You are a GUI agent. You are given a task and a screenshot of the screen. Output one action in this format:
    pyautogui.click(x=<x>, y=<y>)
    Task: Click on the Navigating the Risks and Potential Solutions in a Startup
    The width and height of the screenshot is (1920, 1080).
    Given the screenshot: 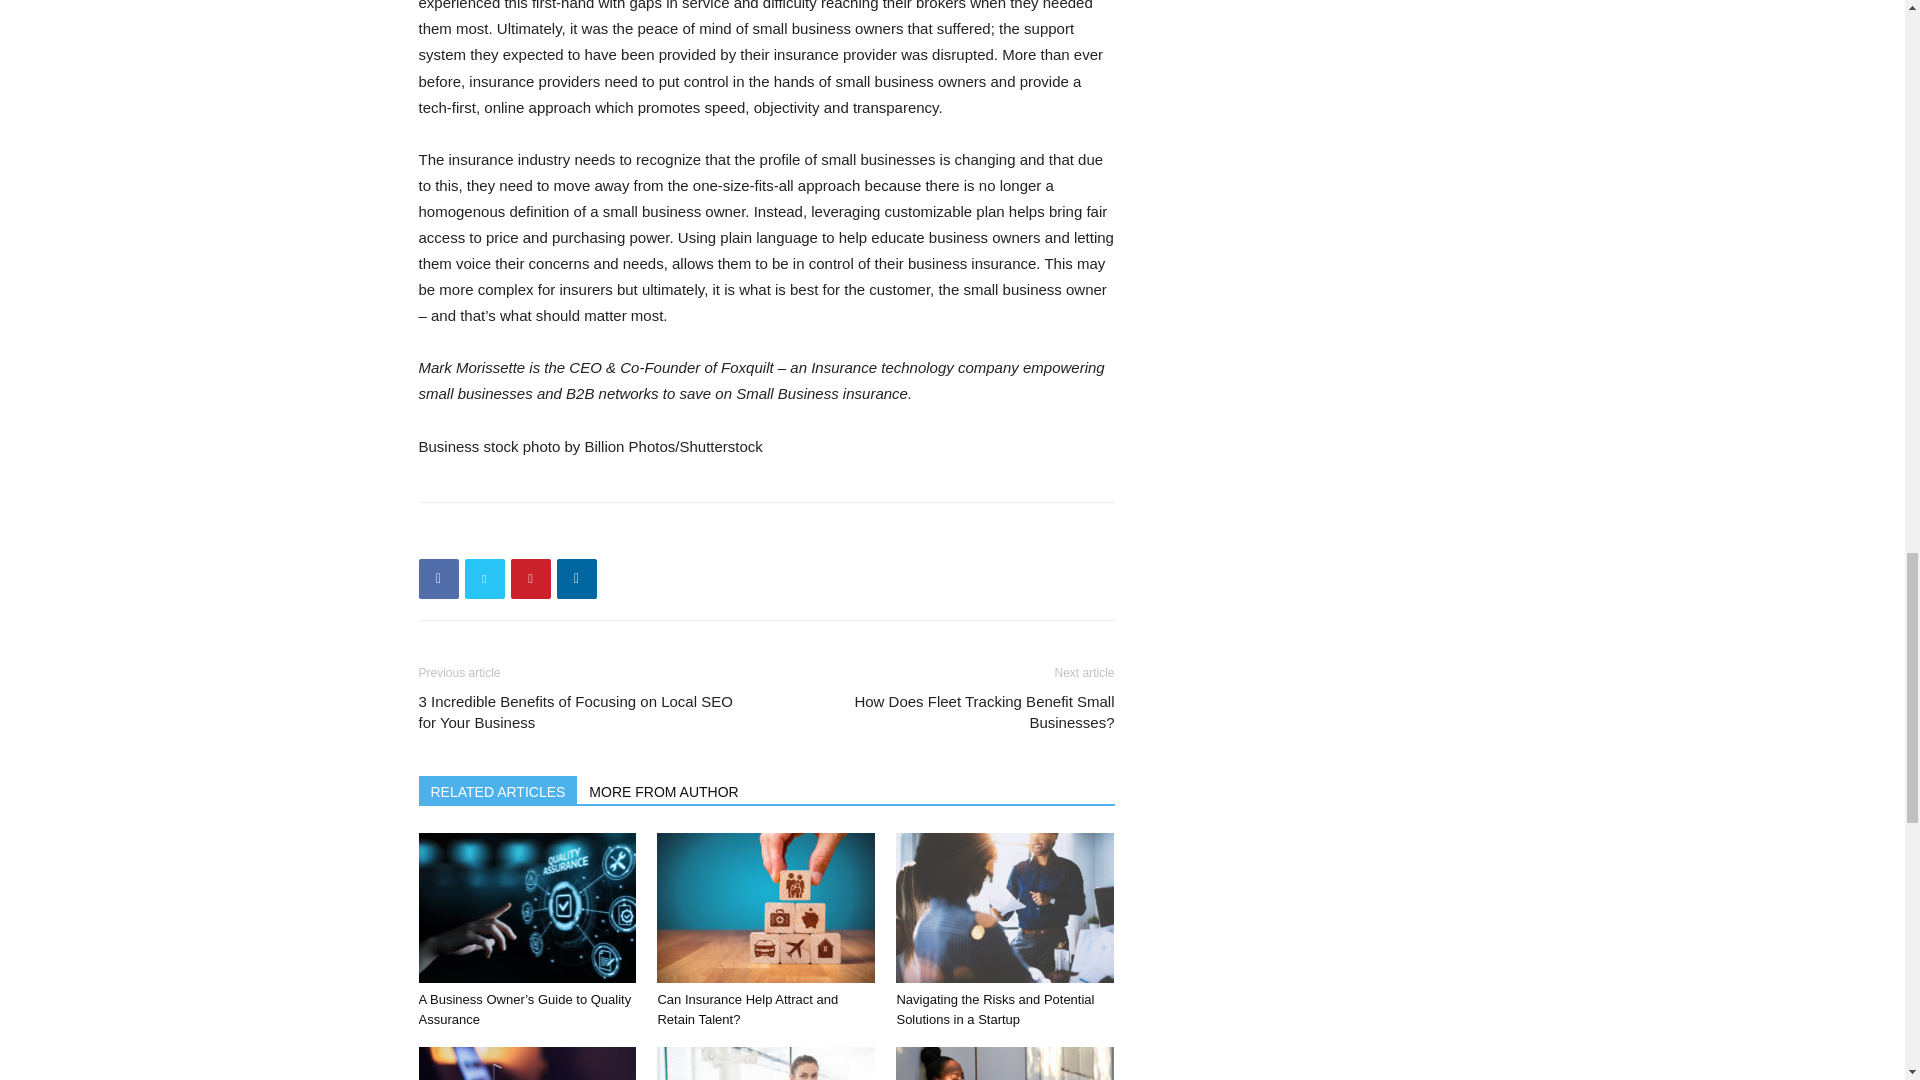 What is the action you would take?
    pyautogui.click(x=995, y=1010)
    